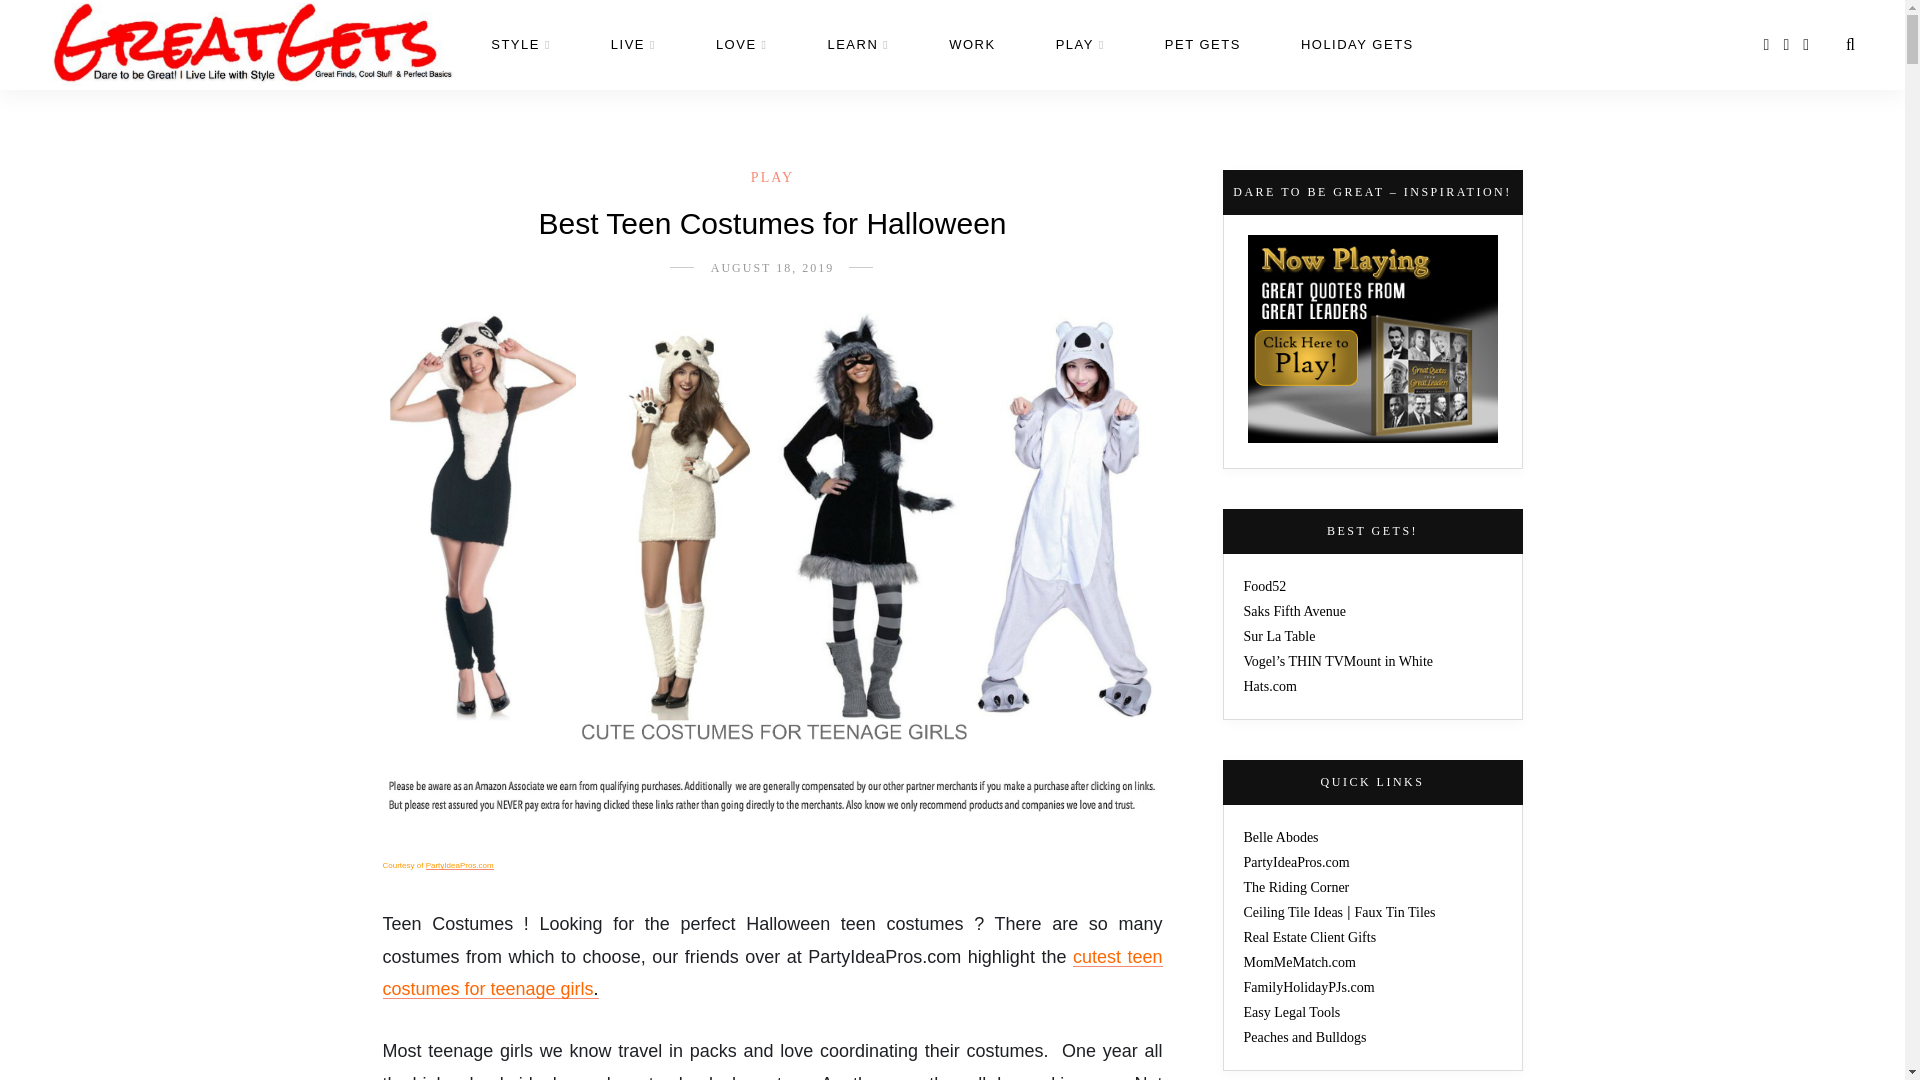 This screenshot has height=1080, width=1920. What do you see at coordinates (521, 44) in the screenshot?
I see `STYLE` at bounding box center [521, 44].